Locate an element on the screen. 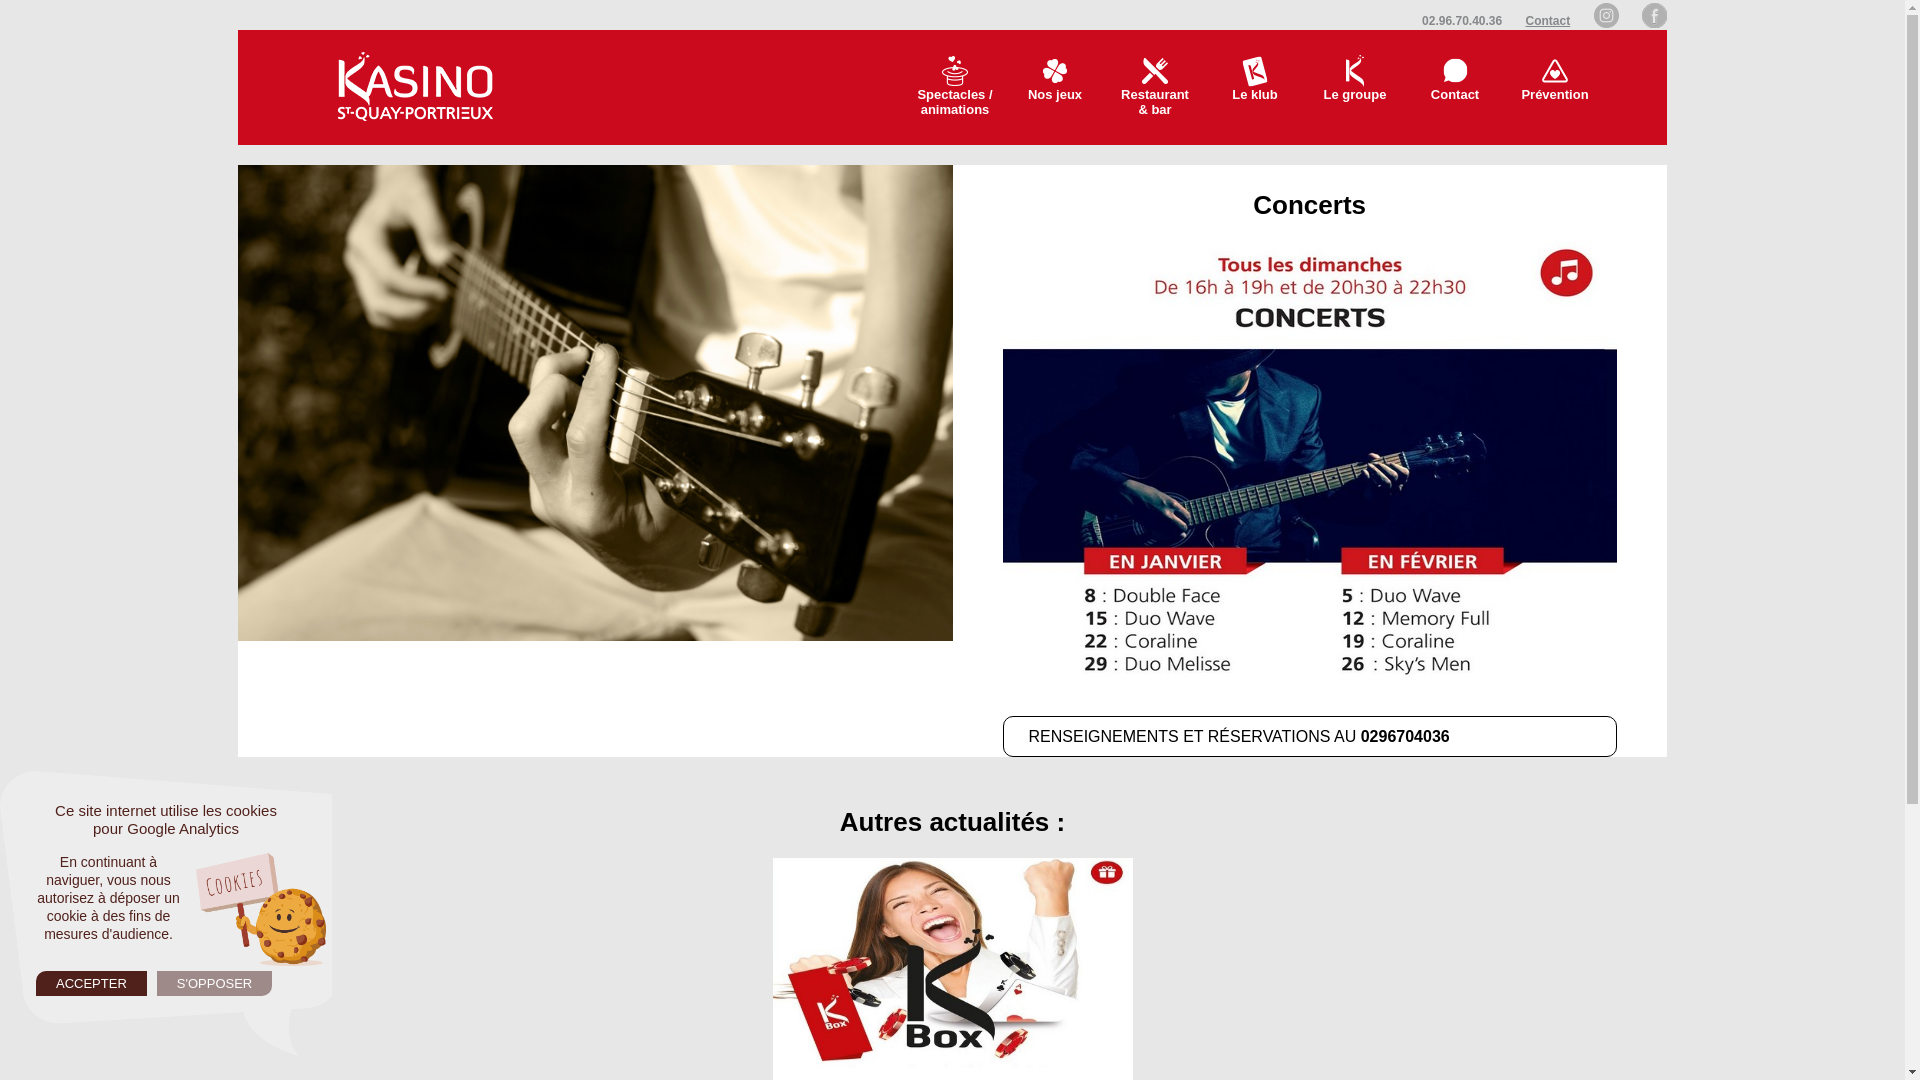 Image resolution: width=1920 pixels, height=1080 pixels. Restaurant & bar is located at coordinates (1155, 88).